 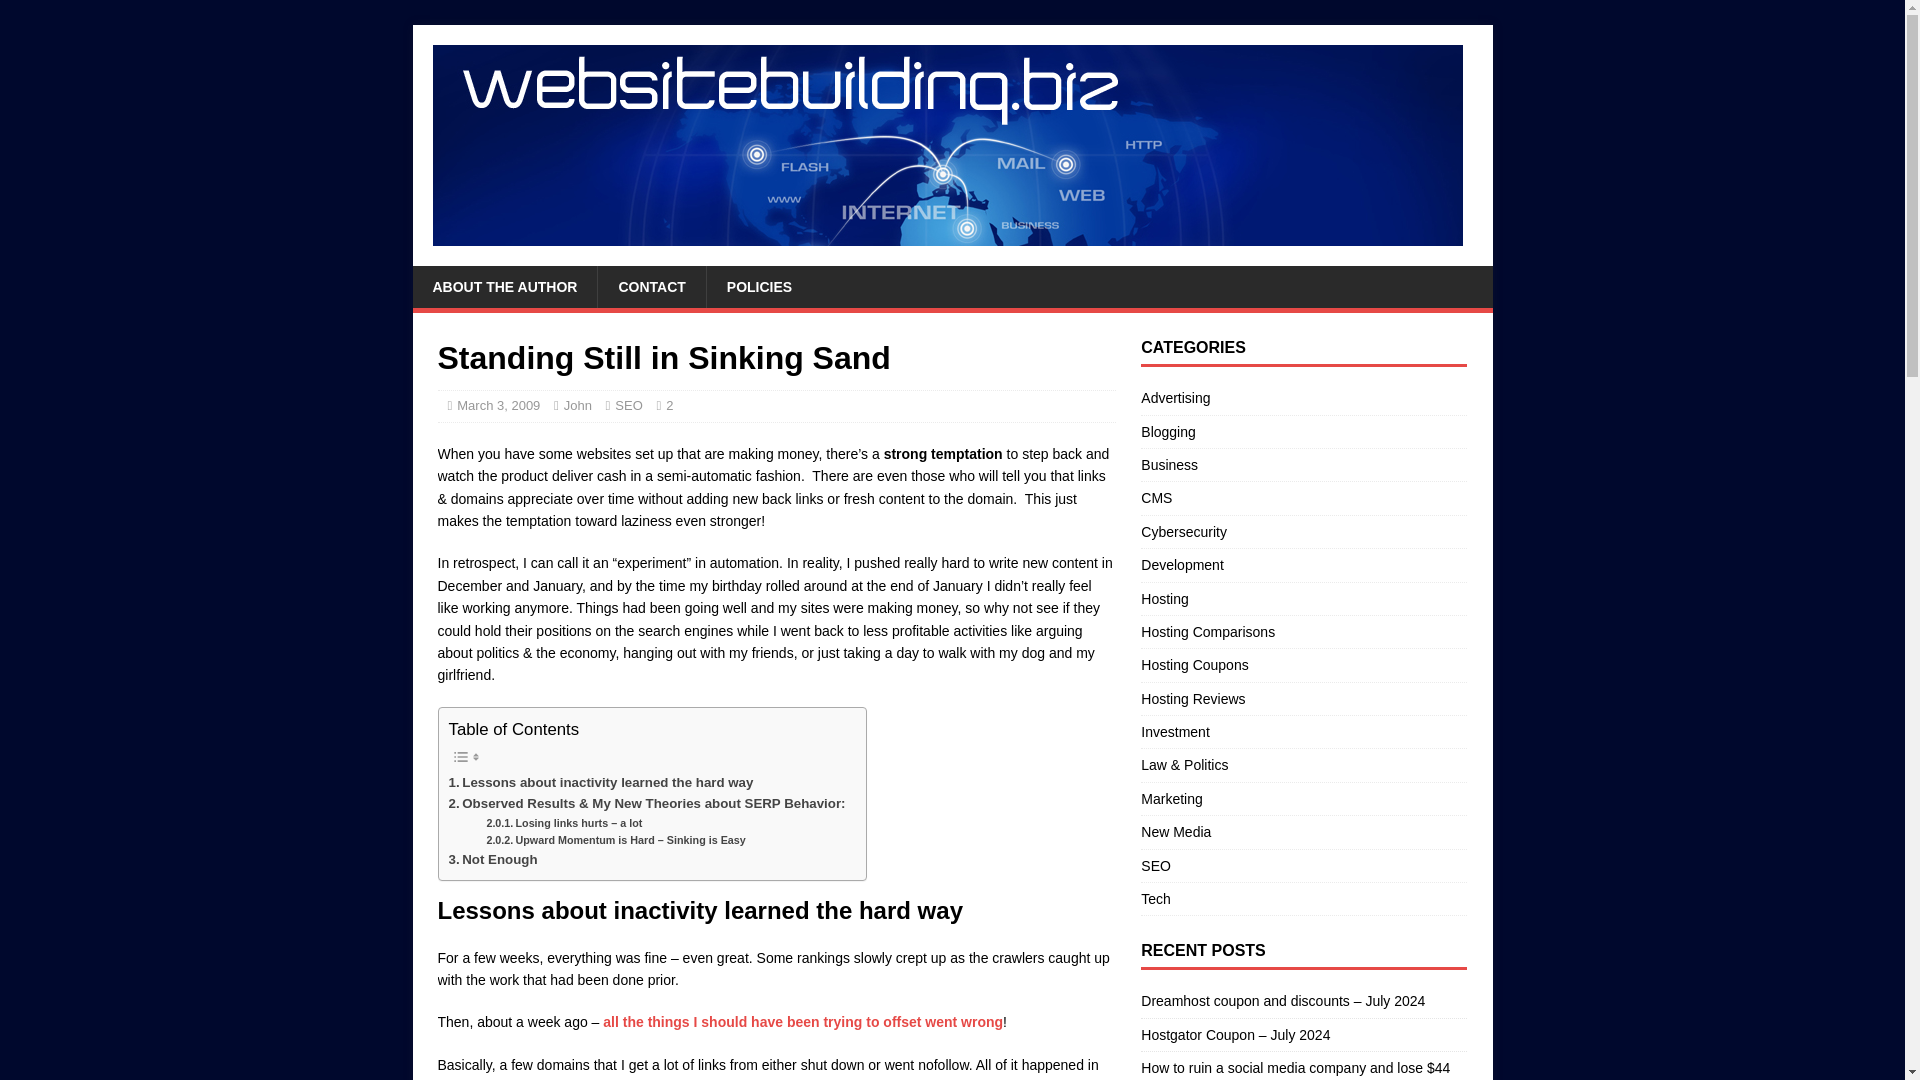 I want to click on Hosting, so click(x=1303, y=598).